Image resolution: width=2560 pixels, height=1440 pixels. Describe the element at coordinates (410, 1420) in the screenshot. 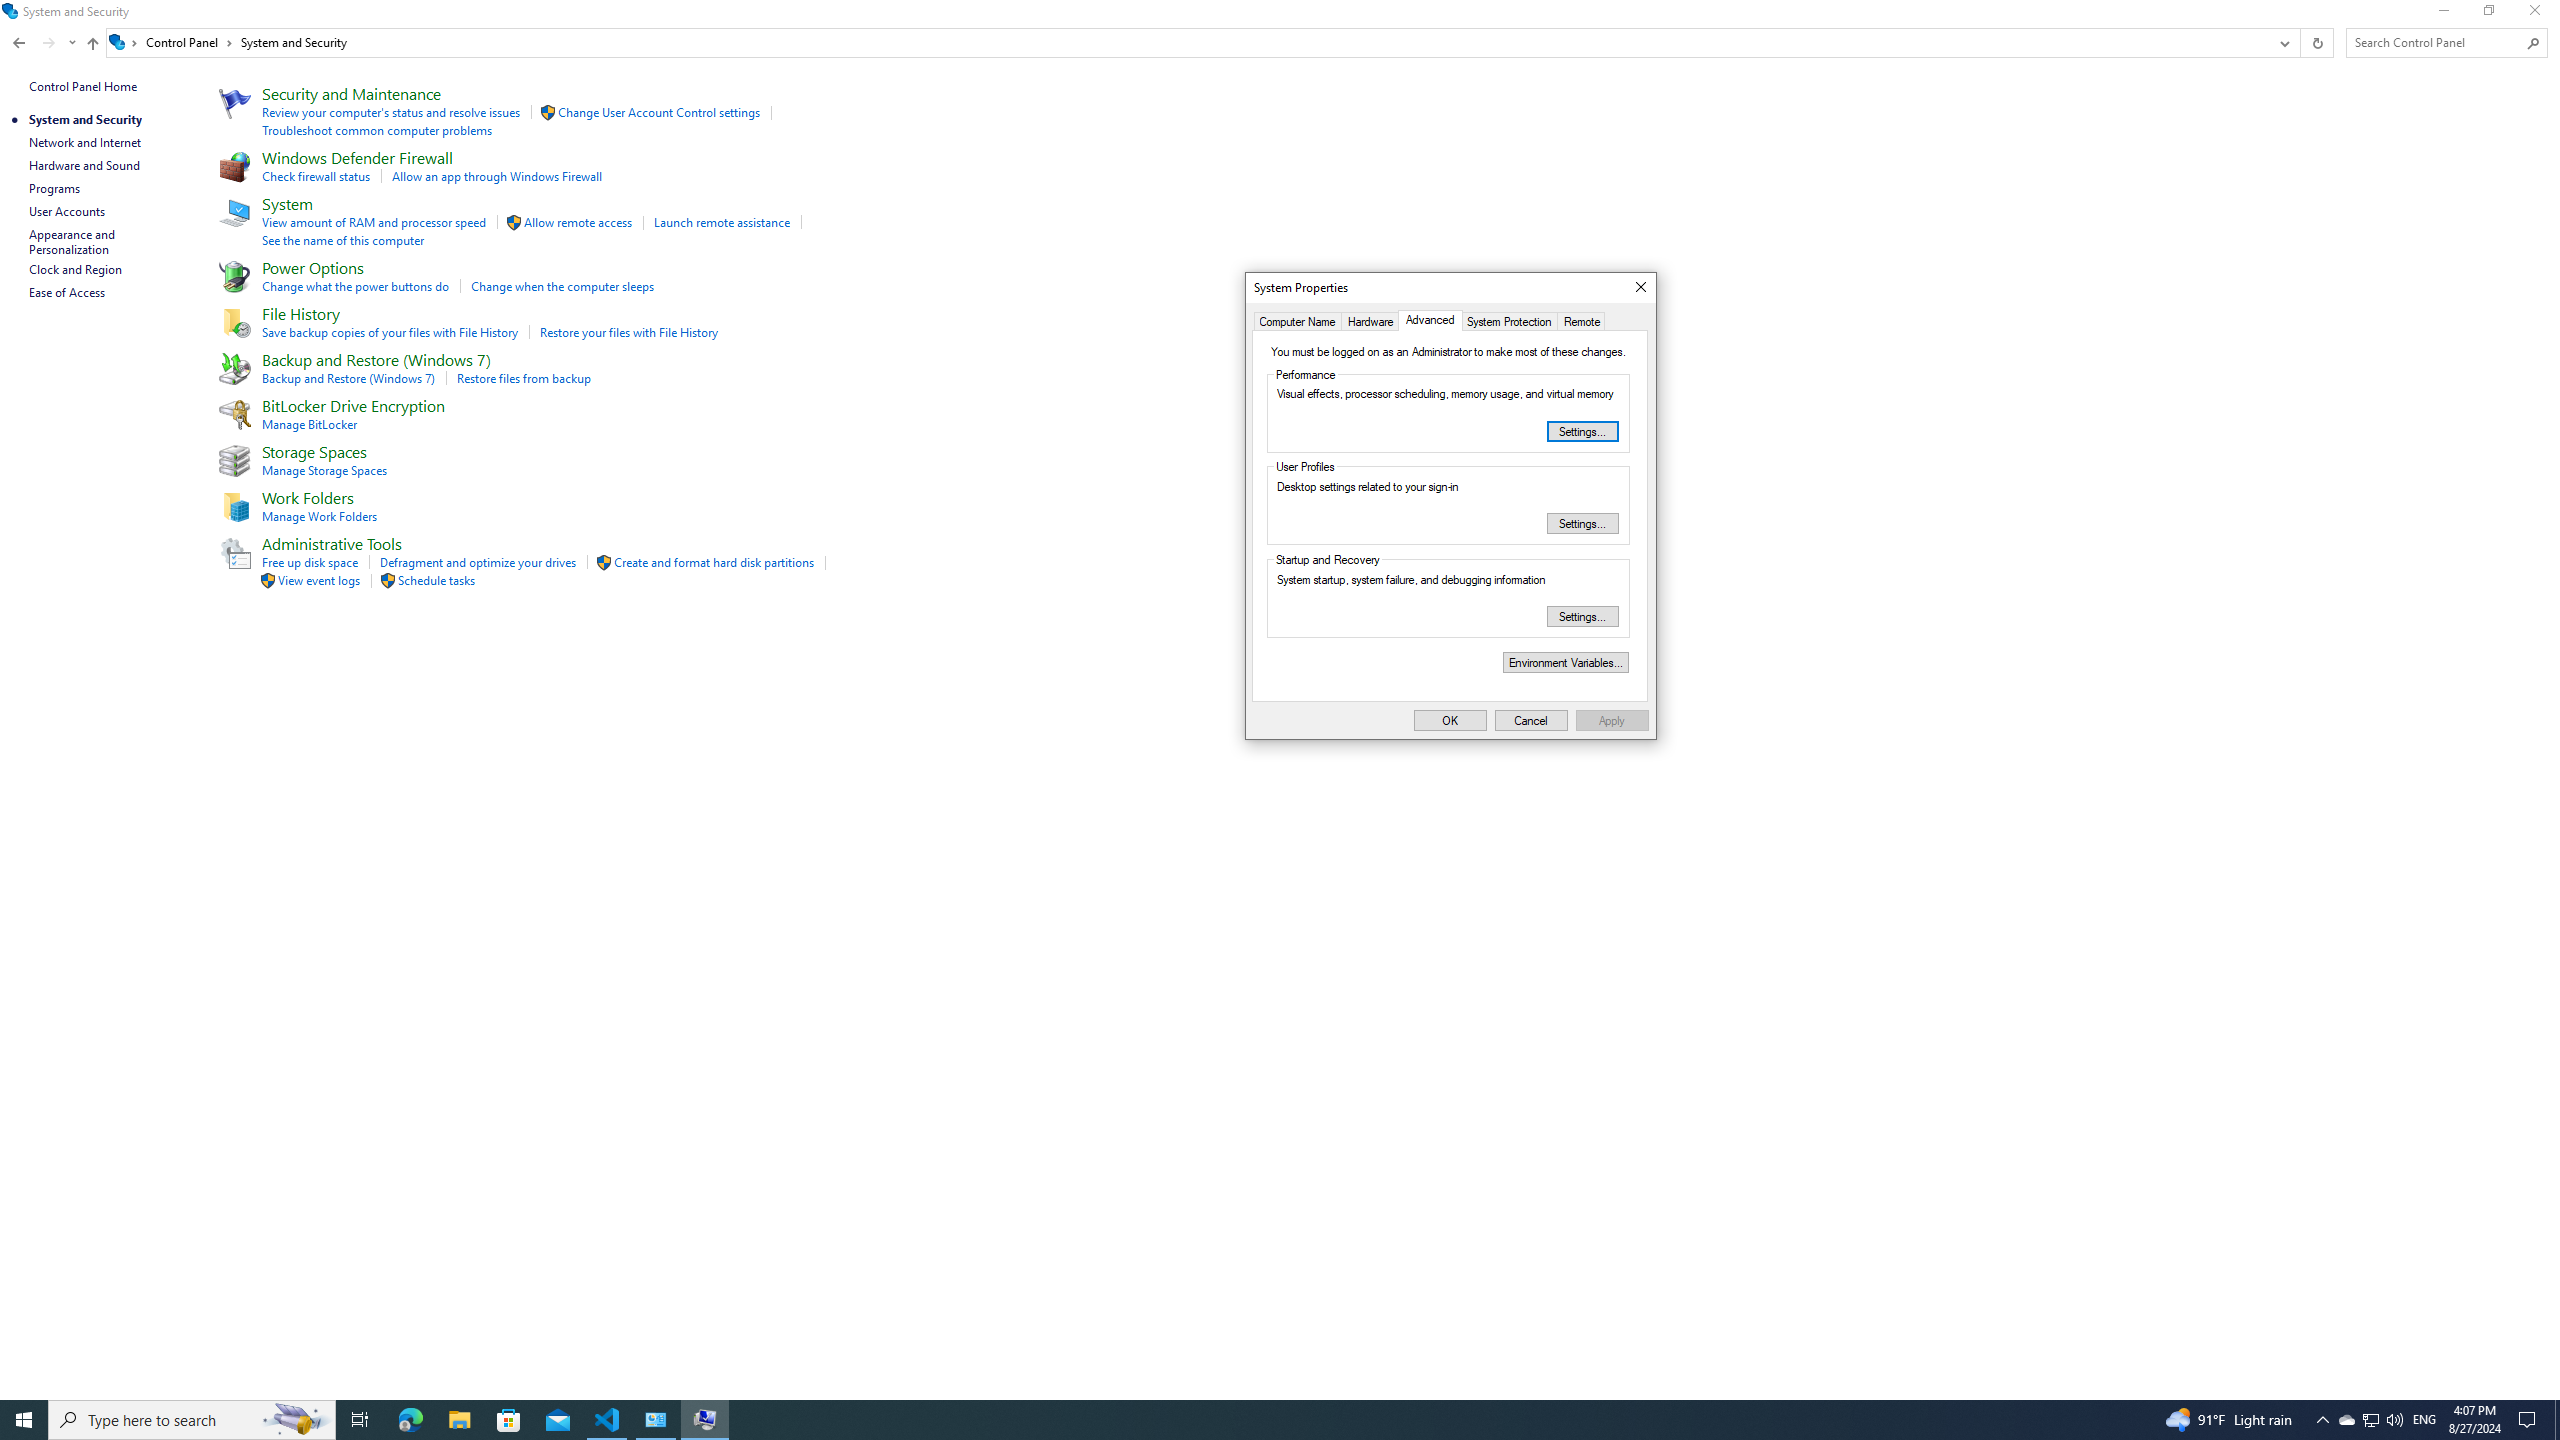

I see `Visual Studio Code - 1 running window` at that location.